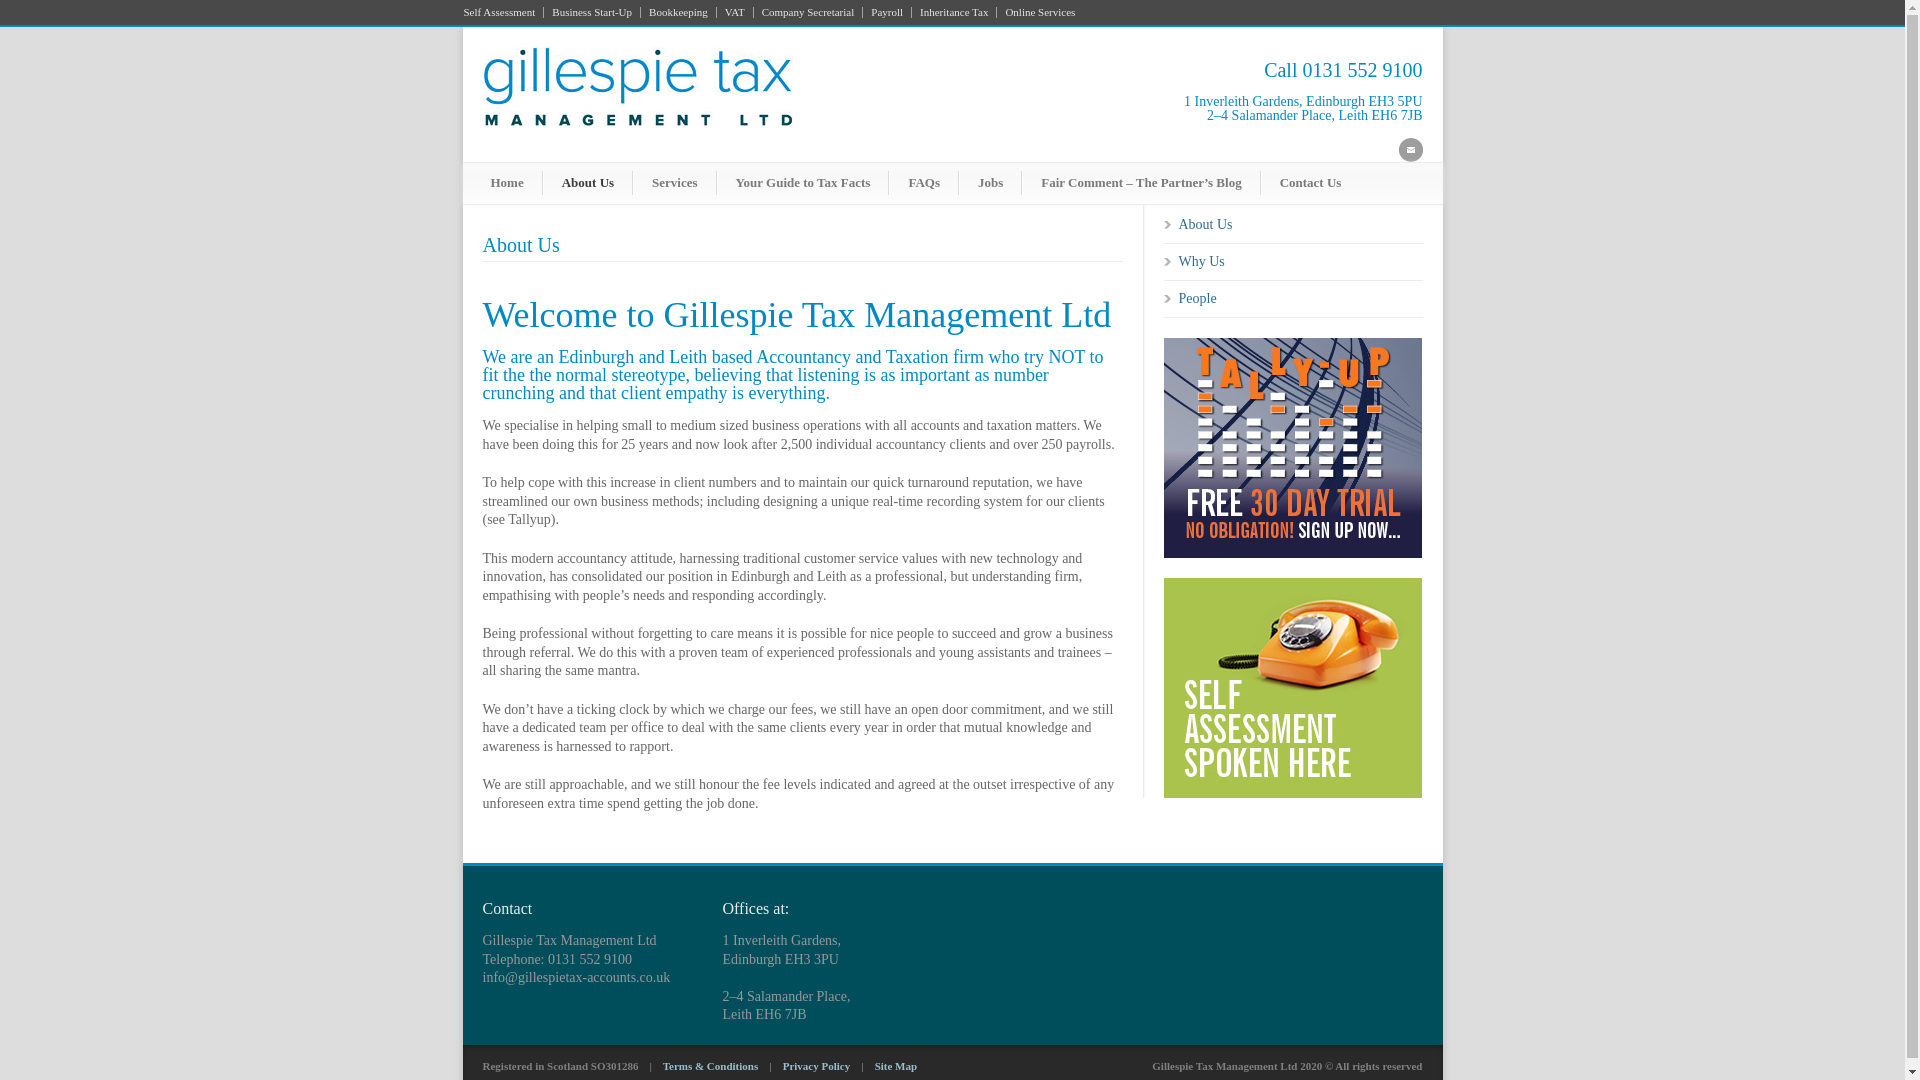 The width and height of the screenshot is (1920, 1080). I want to click on Payroll, so click(887, 12).